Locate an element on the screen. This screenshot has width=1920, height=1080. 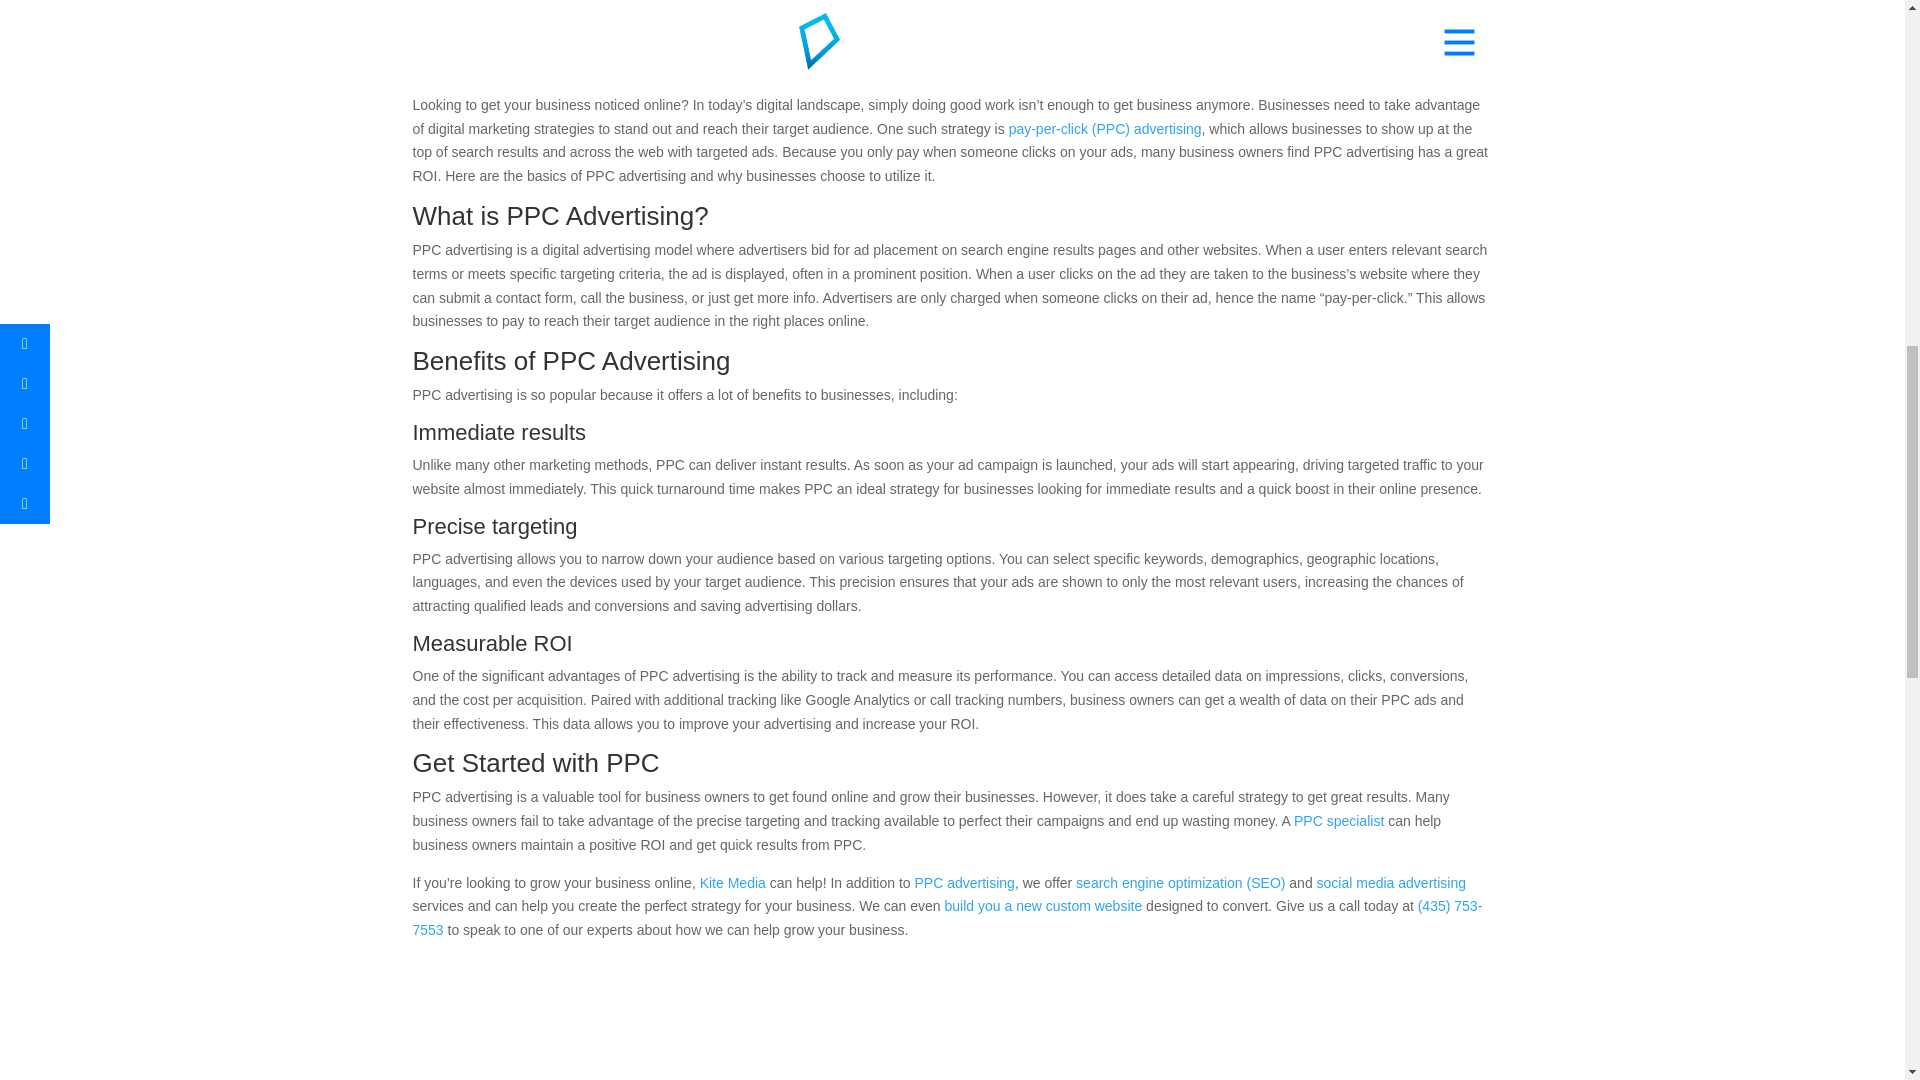
PPC specialist is located at coordinates (1339, 821).